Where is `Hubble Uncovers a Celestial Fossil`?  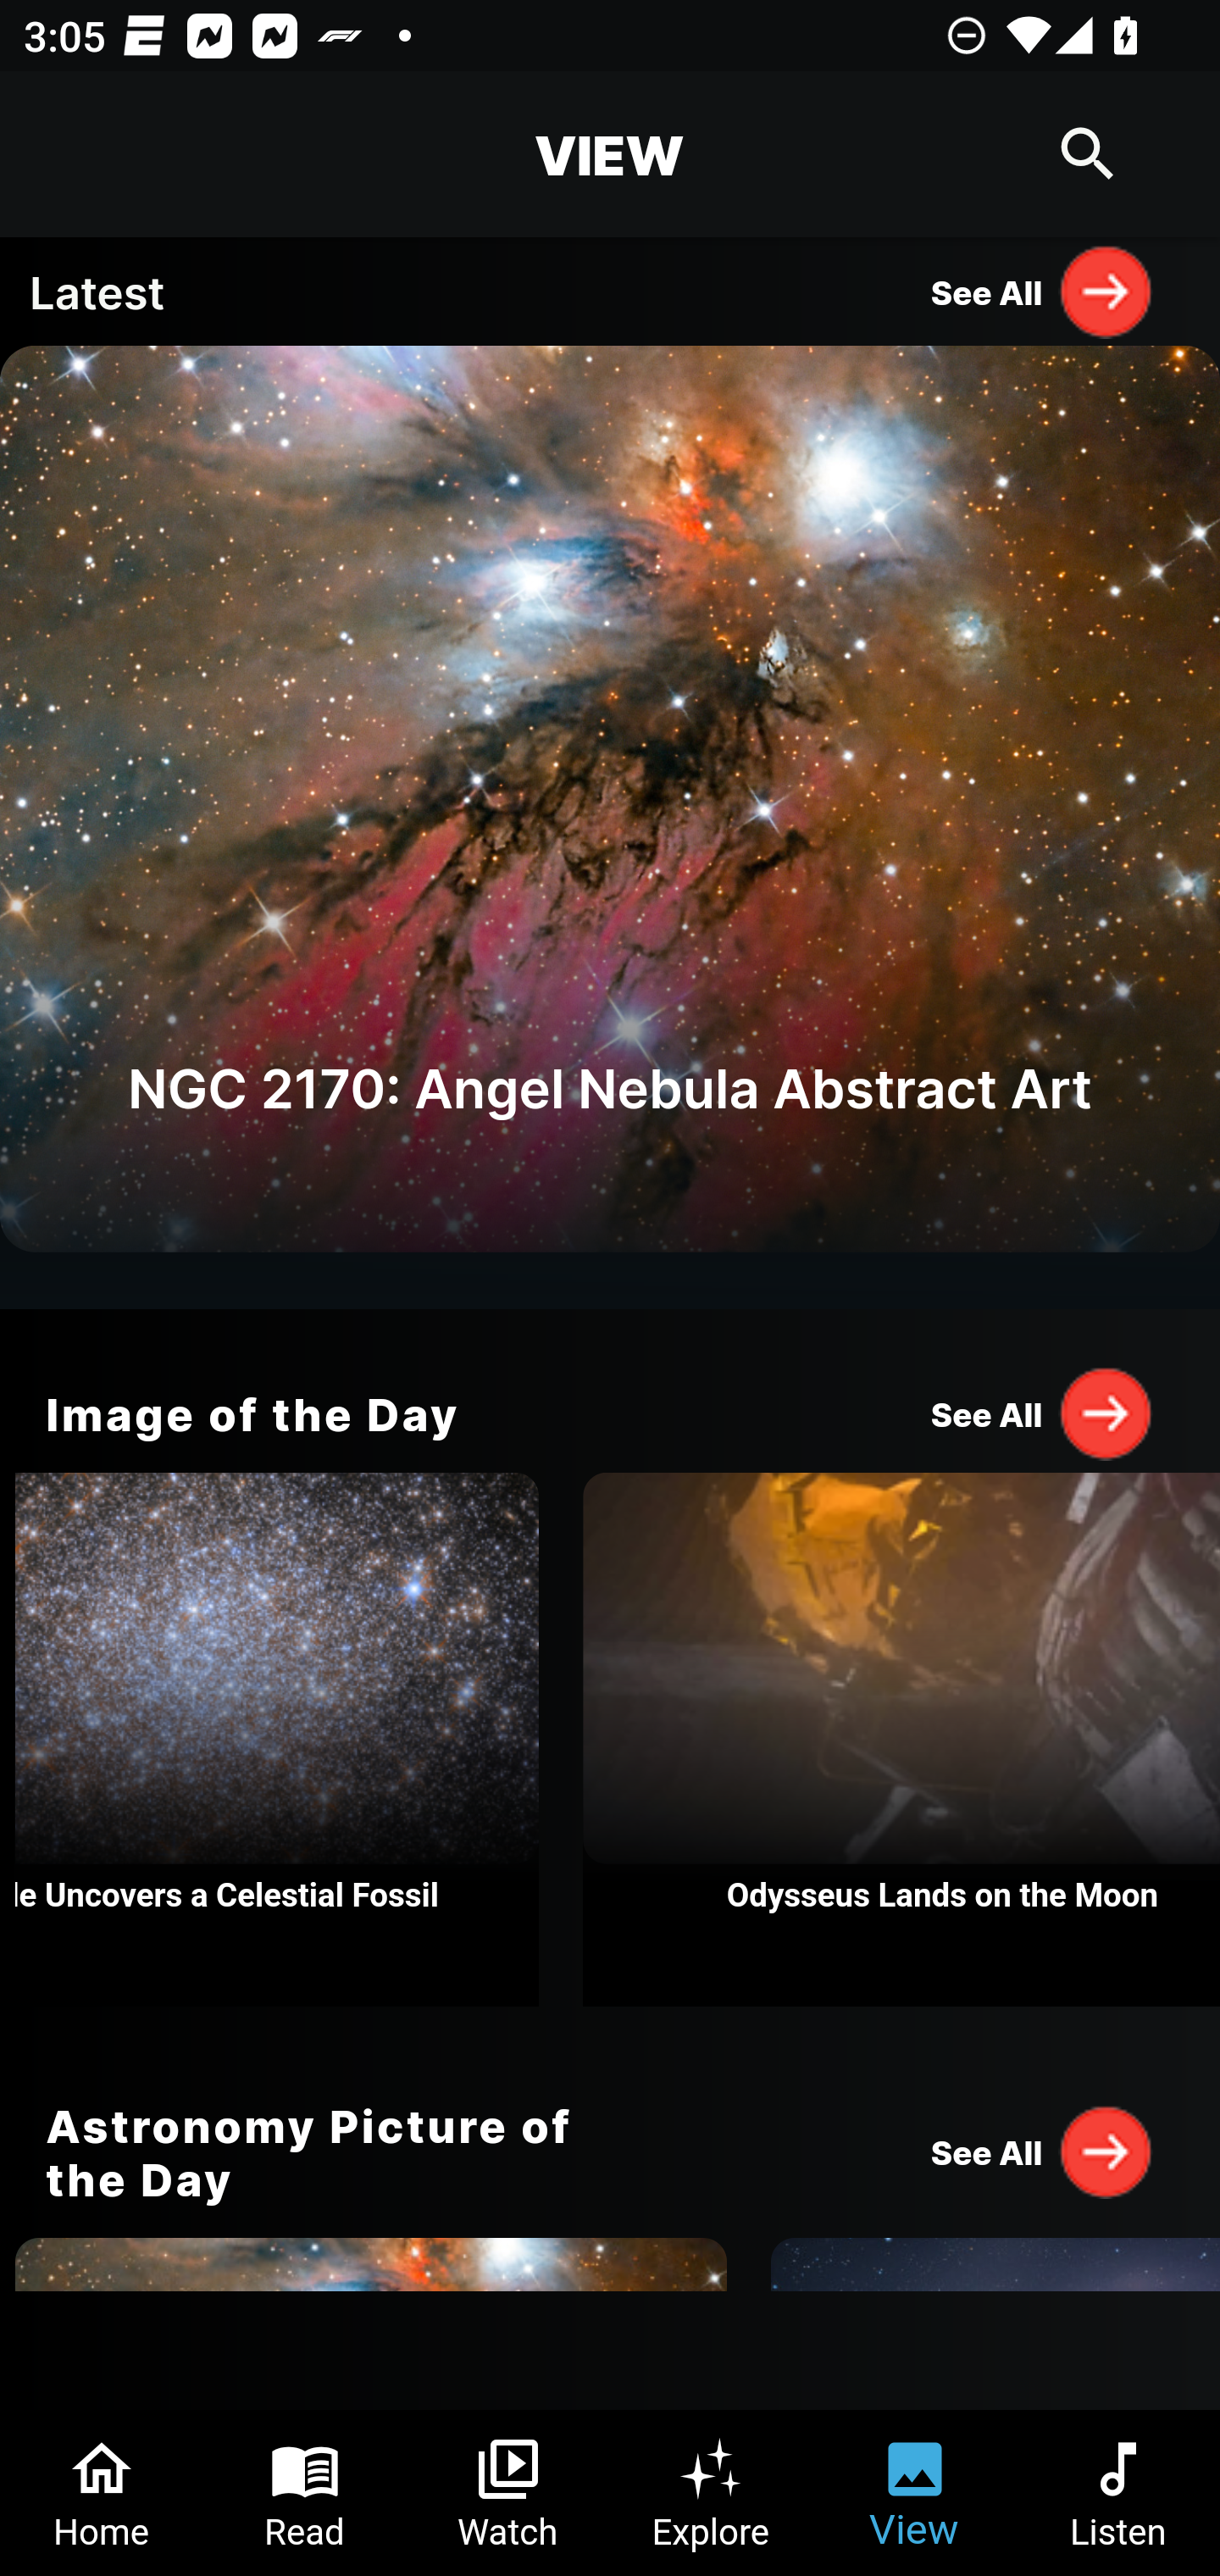
Hubble Uncovers a Celestial Fossil is located at coordinates (276, 1740).